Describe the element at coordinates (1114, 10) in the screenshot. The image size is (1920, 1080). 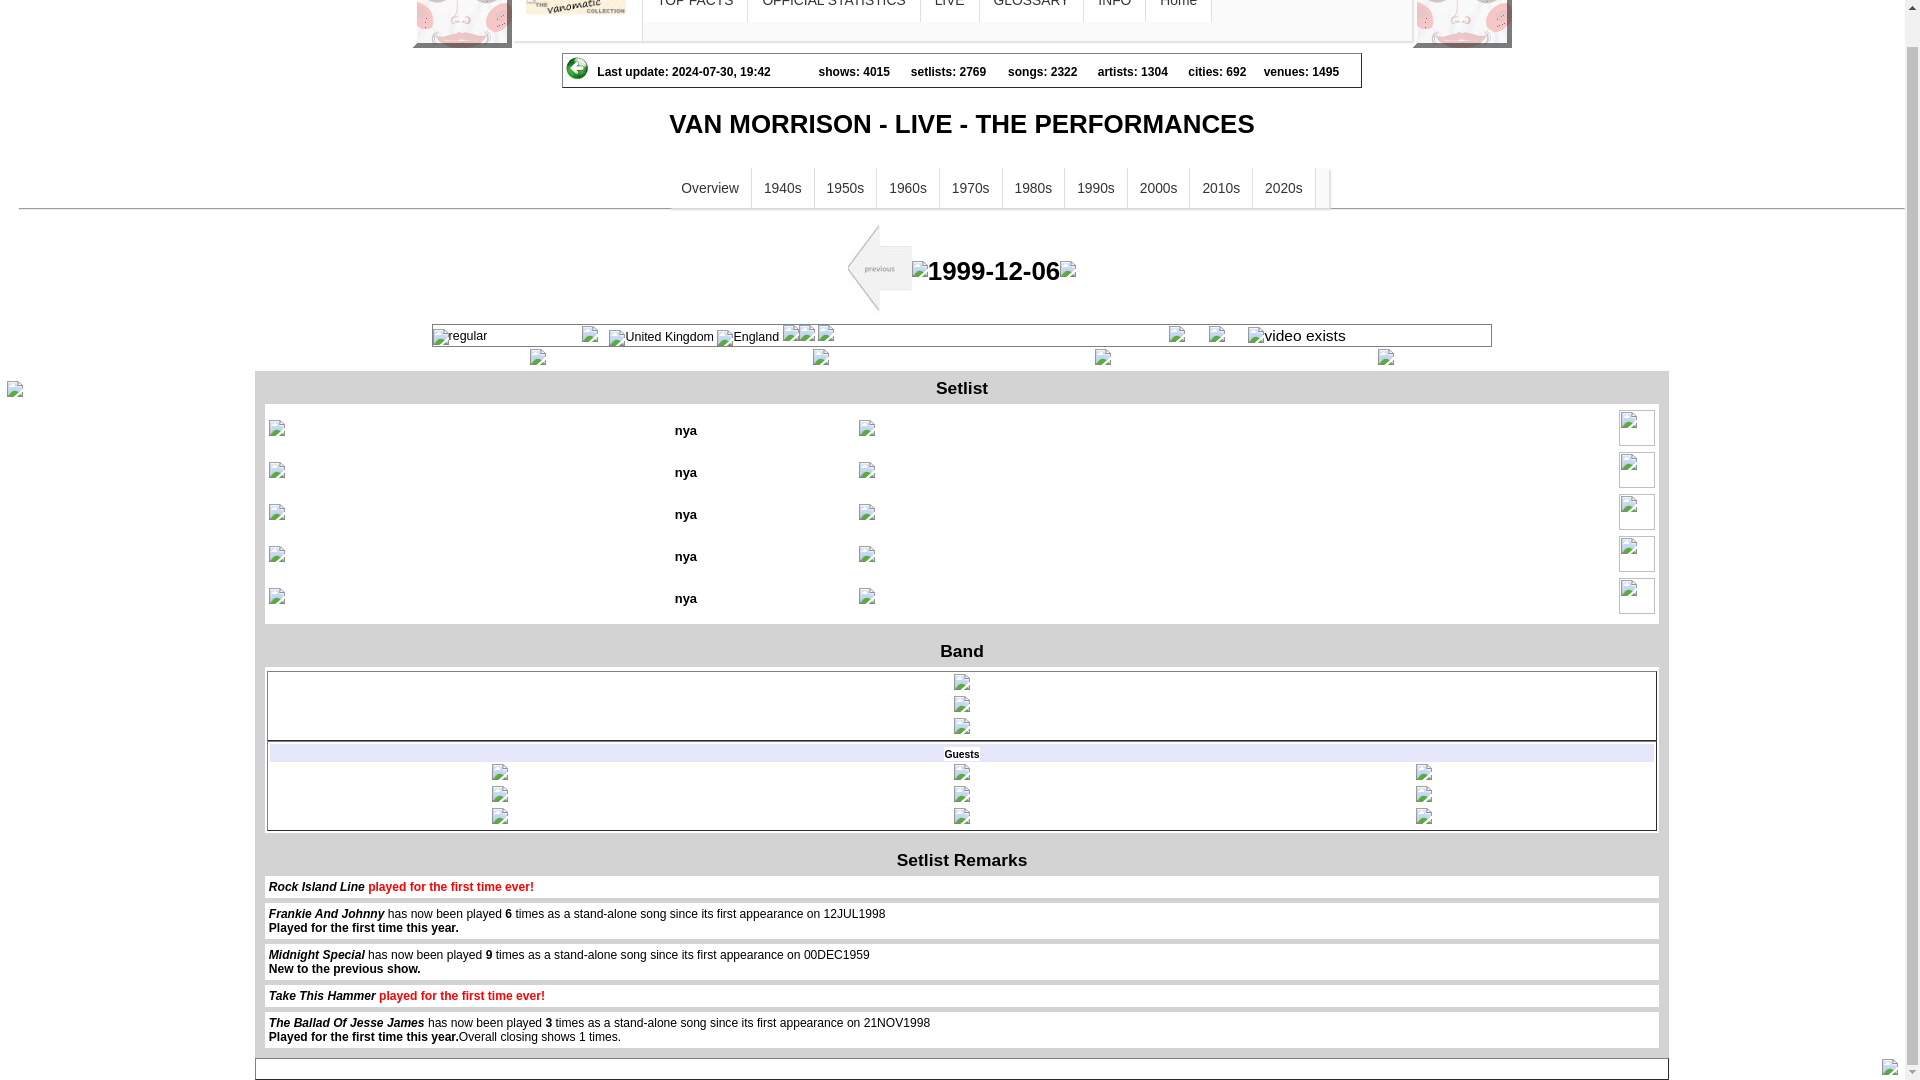
I see `INFO` at that location.